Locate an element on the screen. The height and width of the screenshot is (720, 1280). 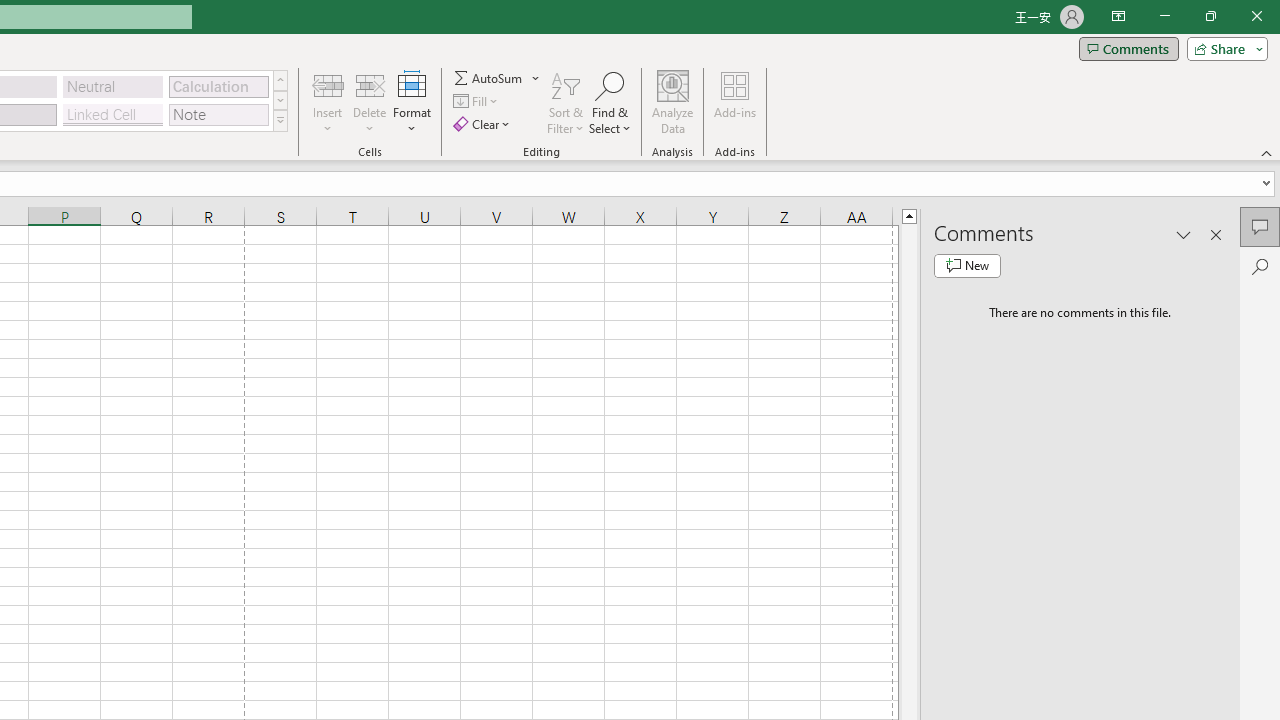
New comment is located at coordinates (967, 266).